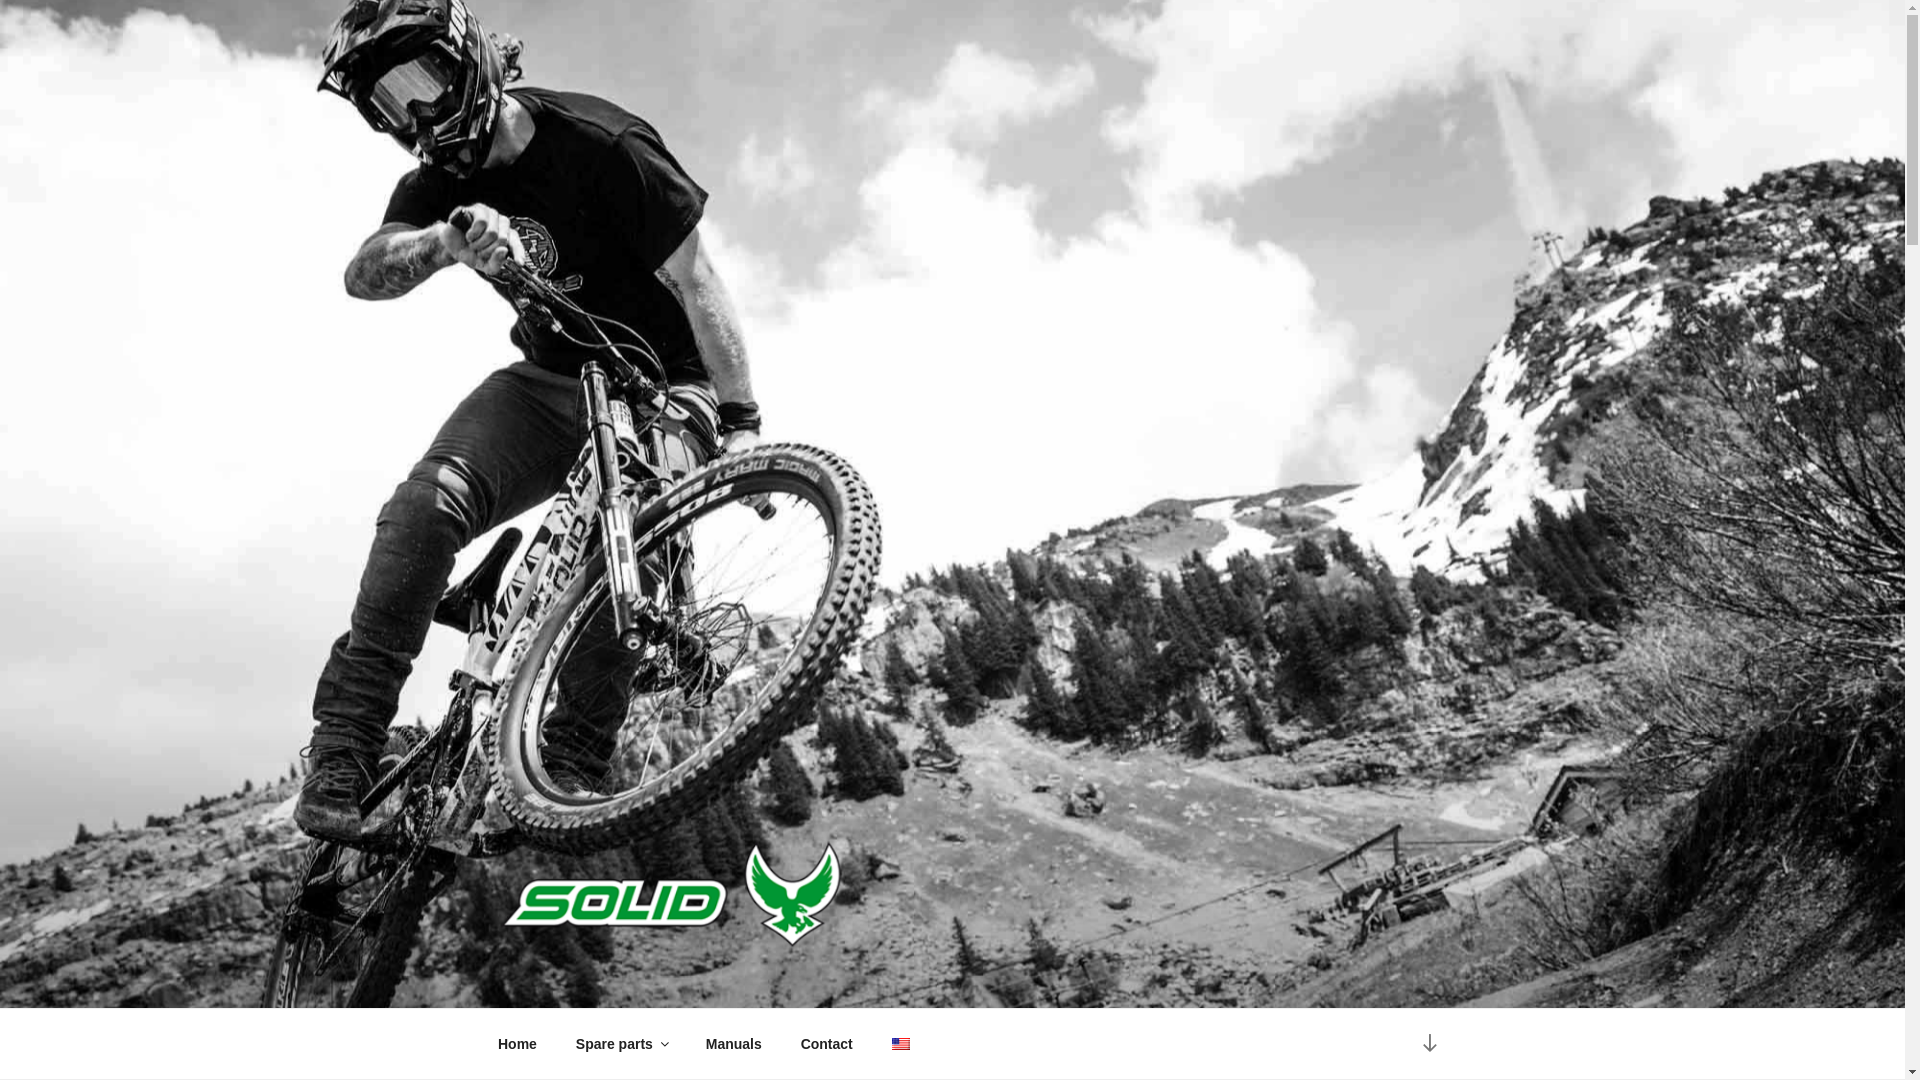 This screenshot has width=1920, height=1080. I want to click on Scroll down to content, so click(1428, 1044).